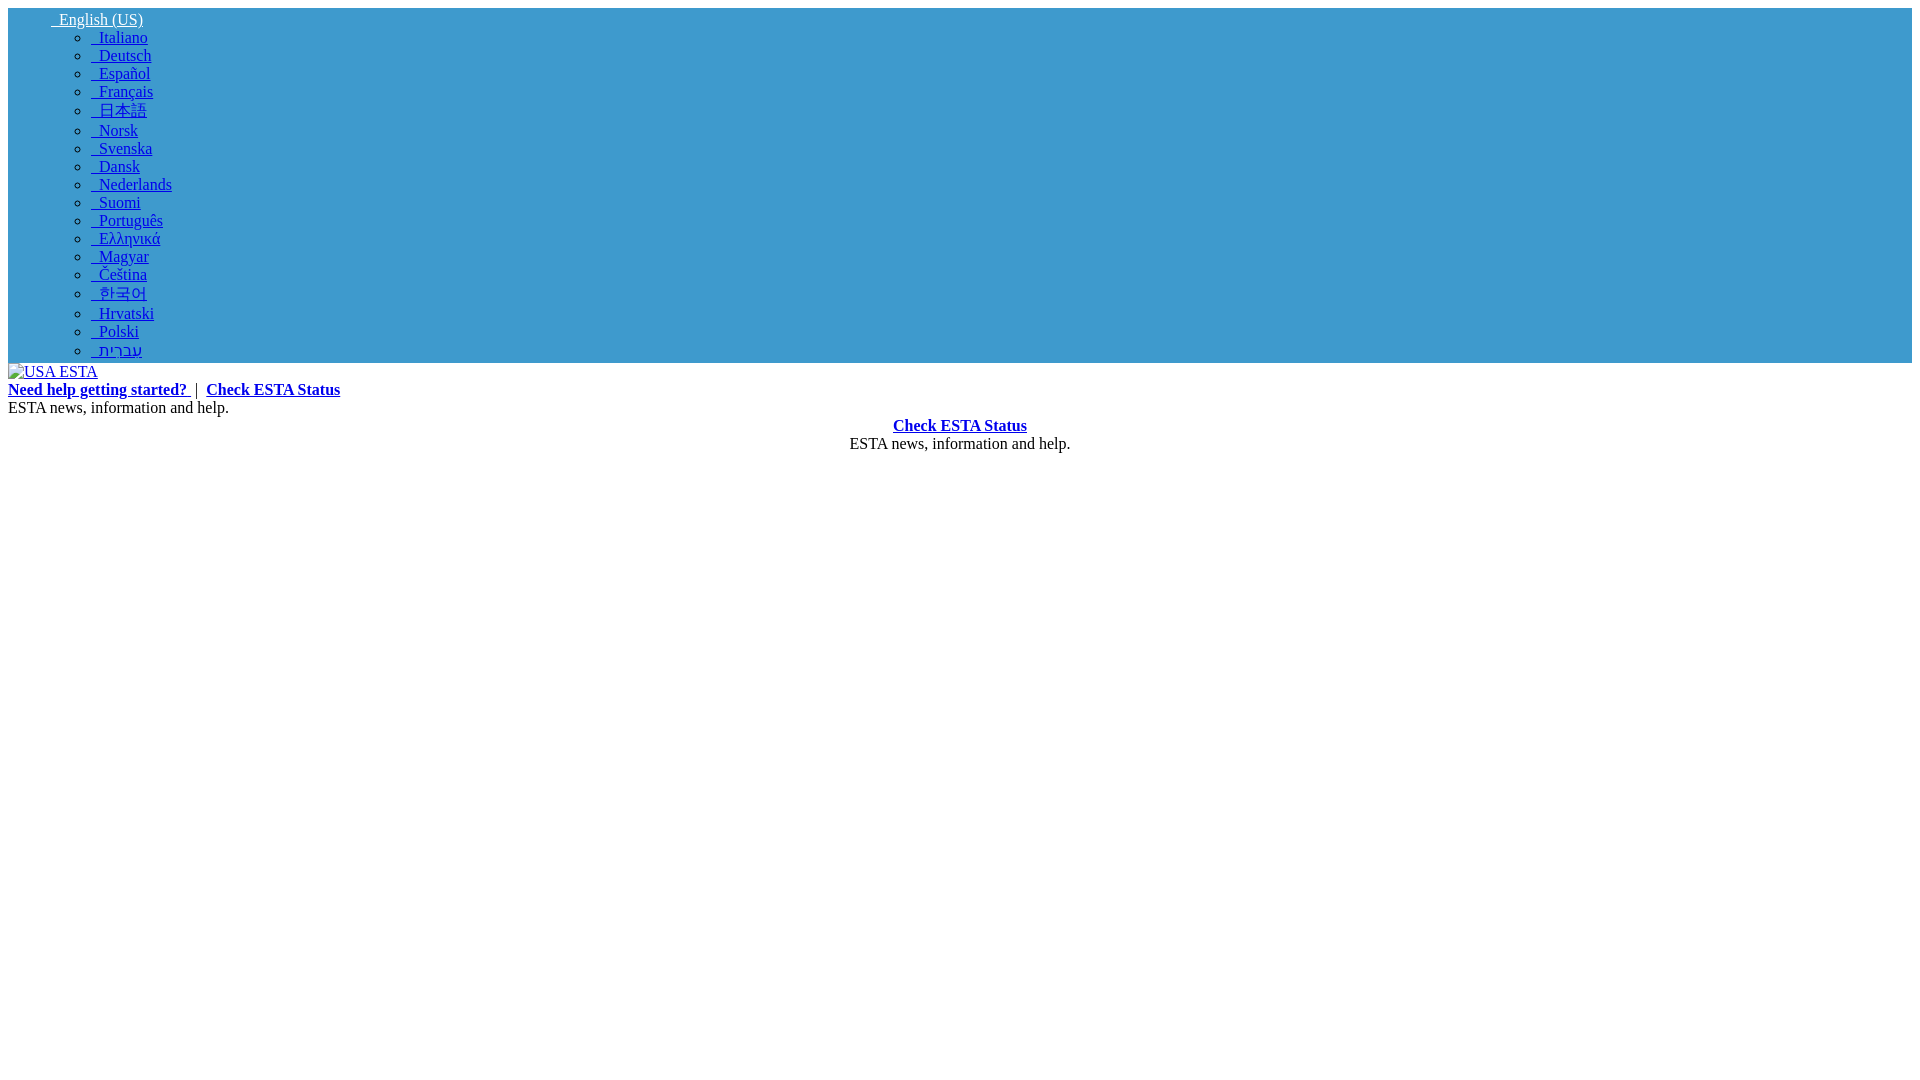 This screenshot has height=1080, width=1920. Describe the element at coordinates (114, 331) in the screenshot. I see `  Polski` at that location.